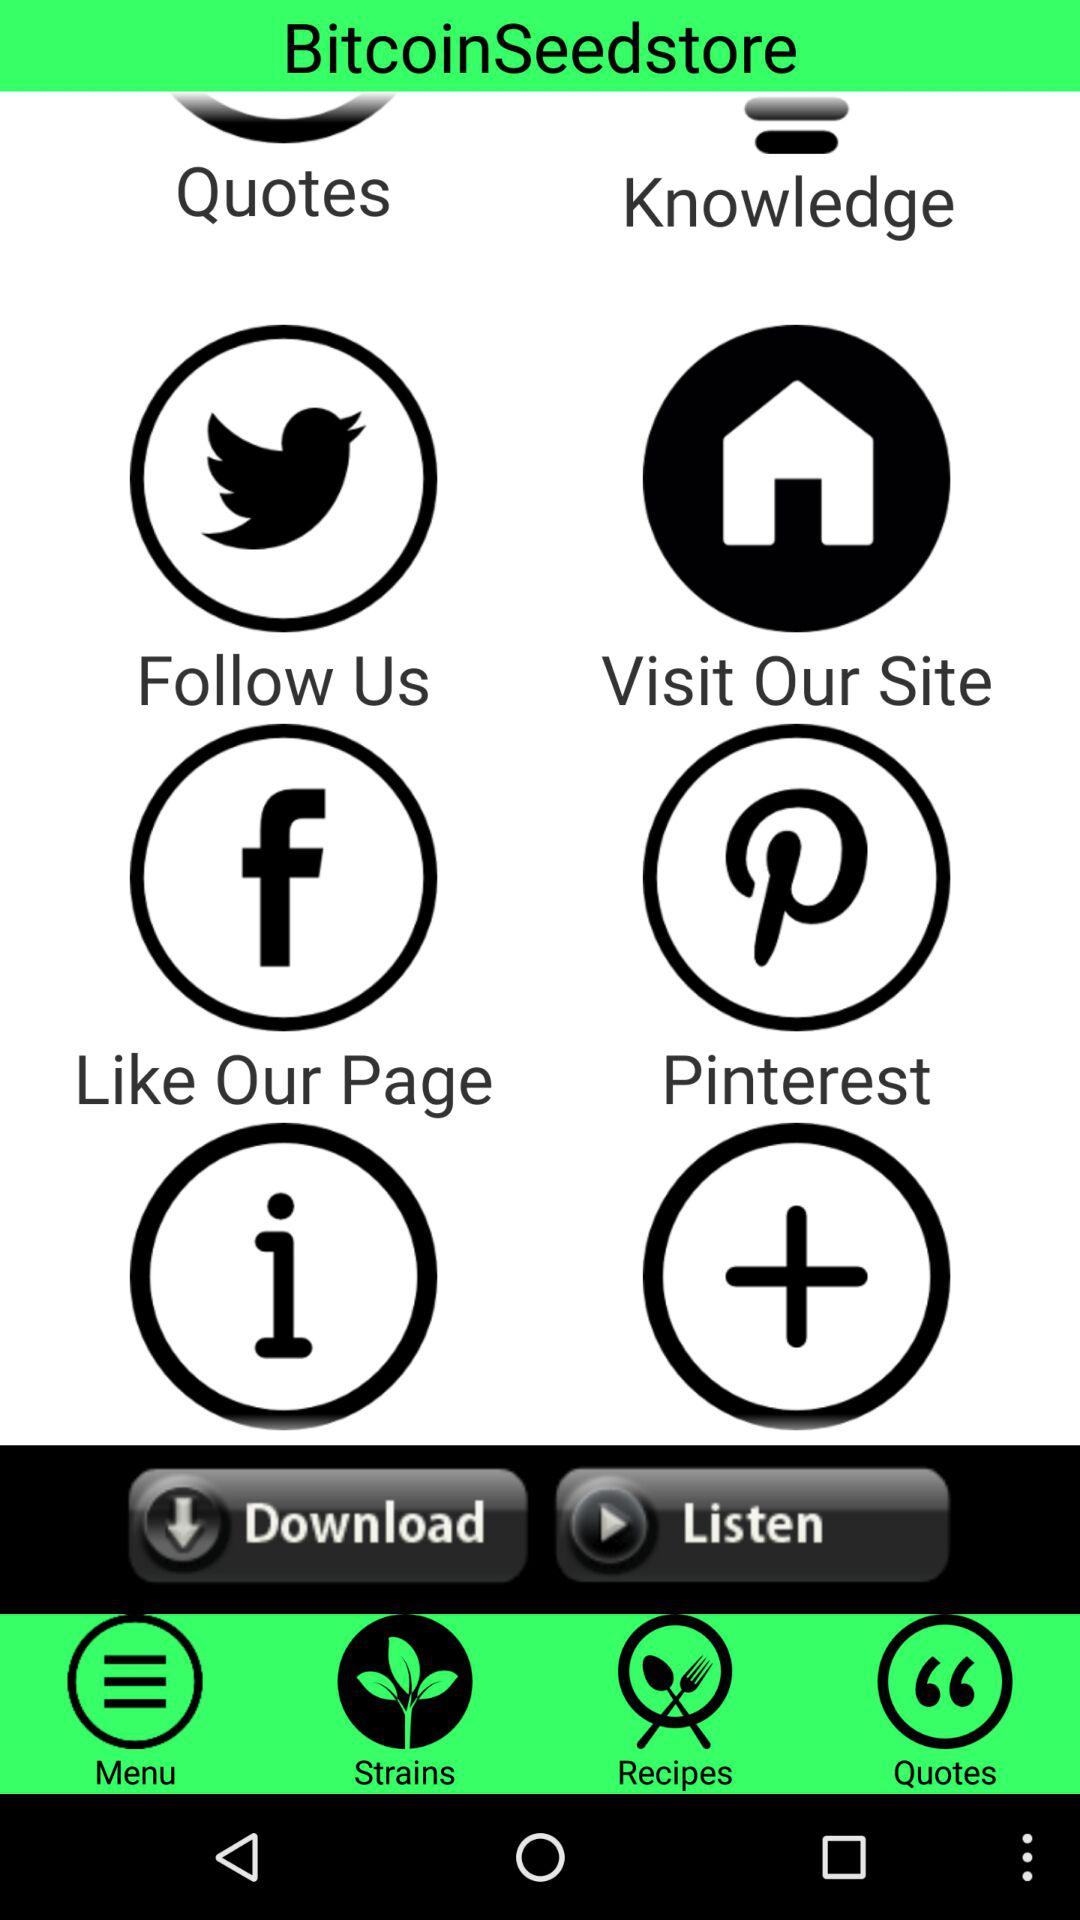 Image resolution: width=1080 pixels, height=1920 pixels. Describe the element at coordinates (540, 1530) in the screenshot. I see `audio options` at that location.